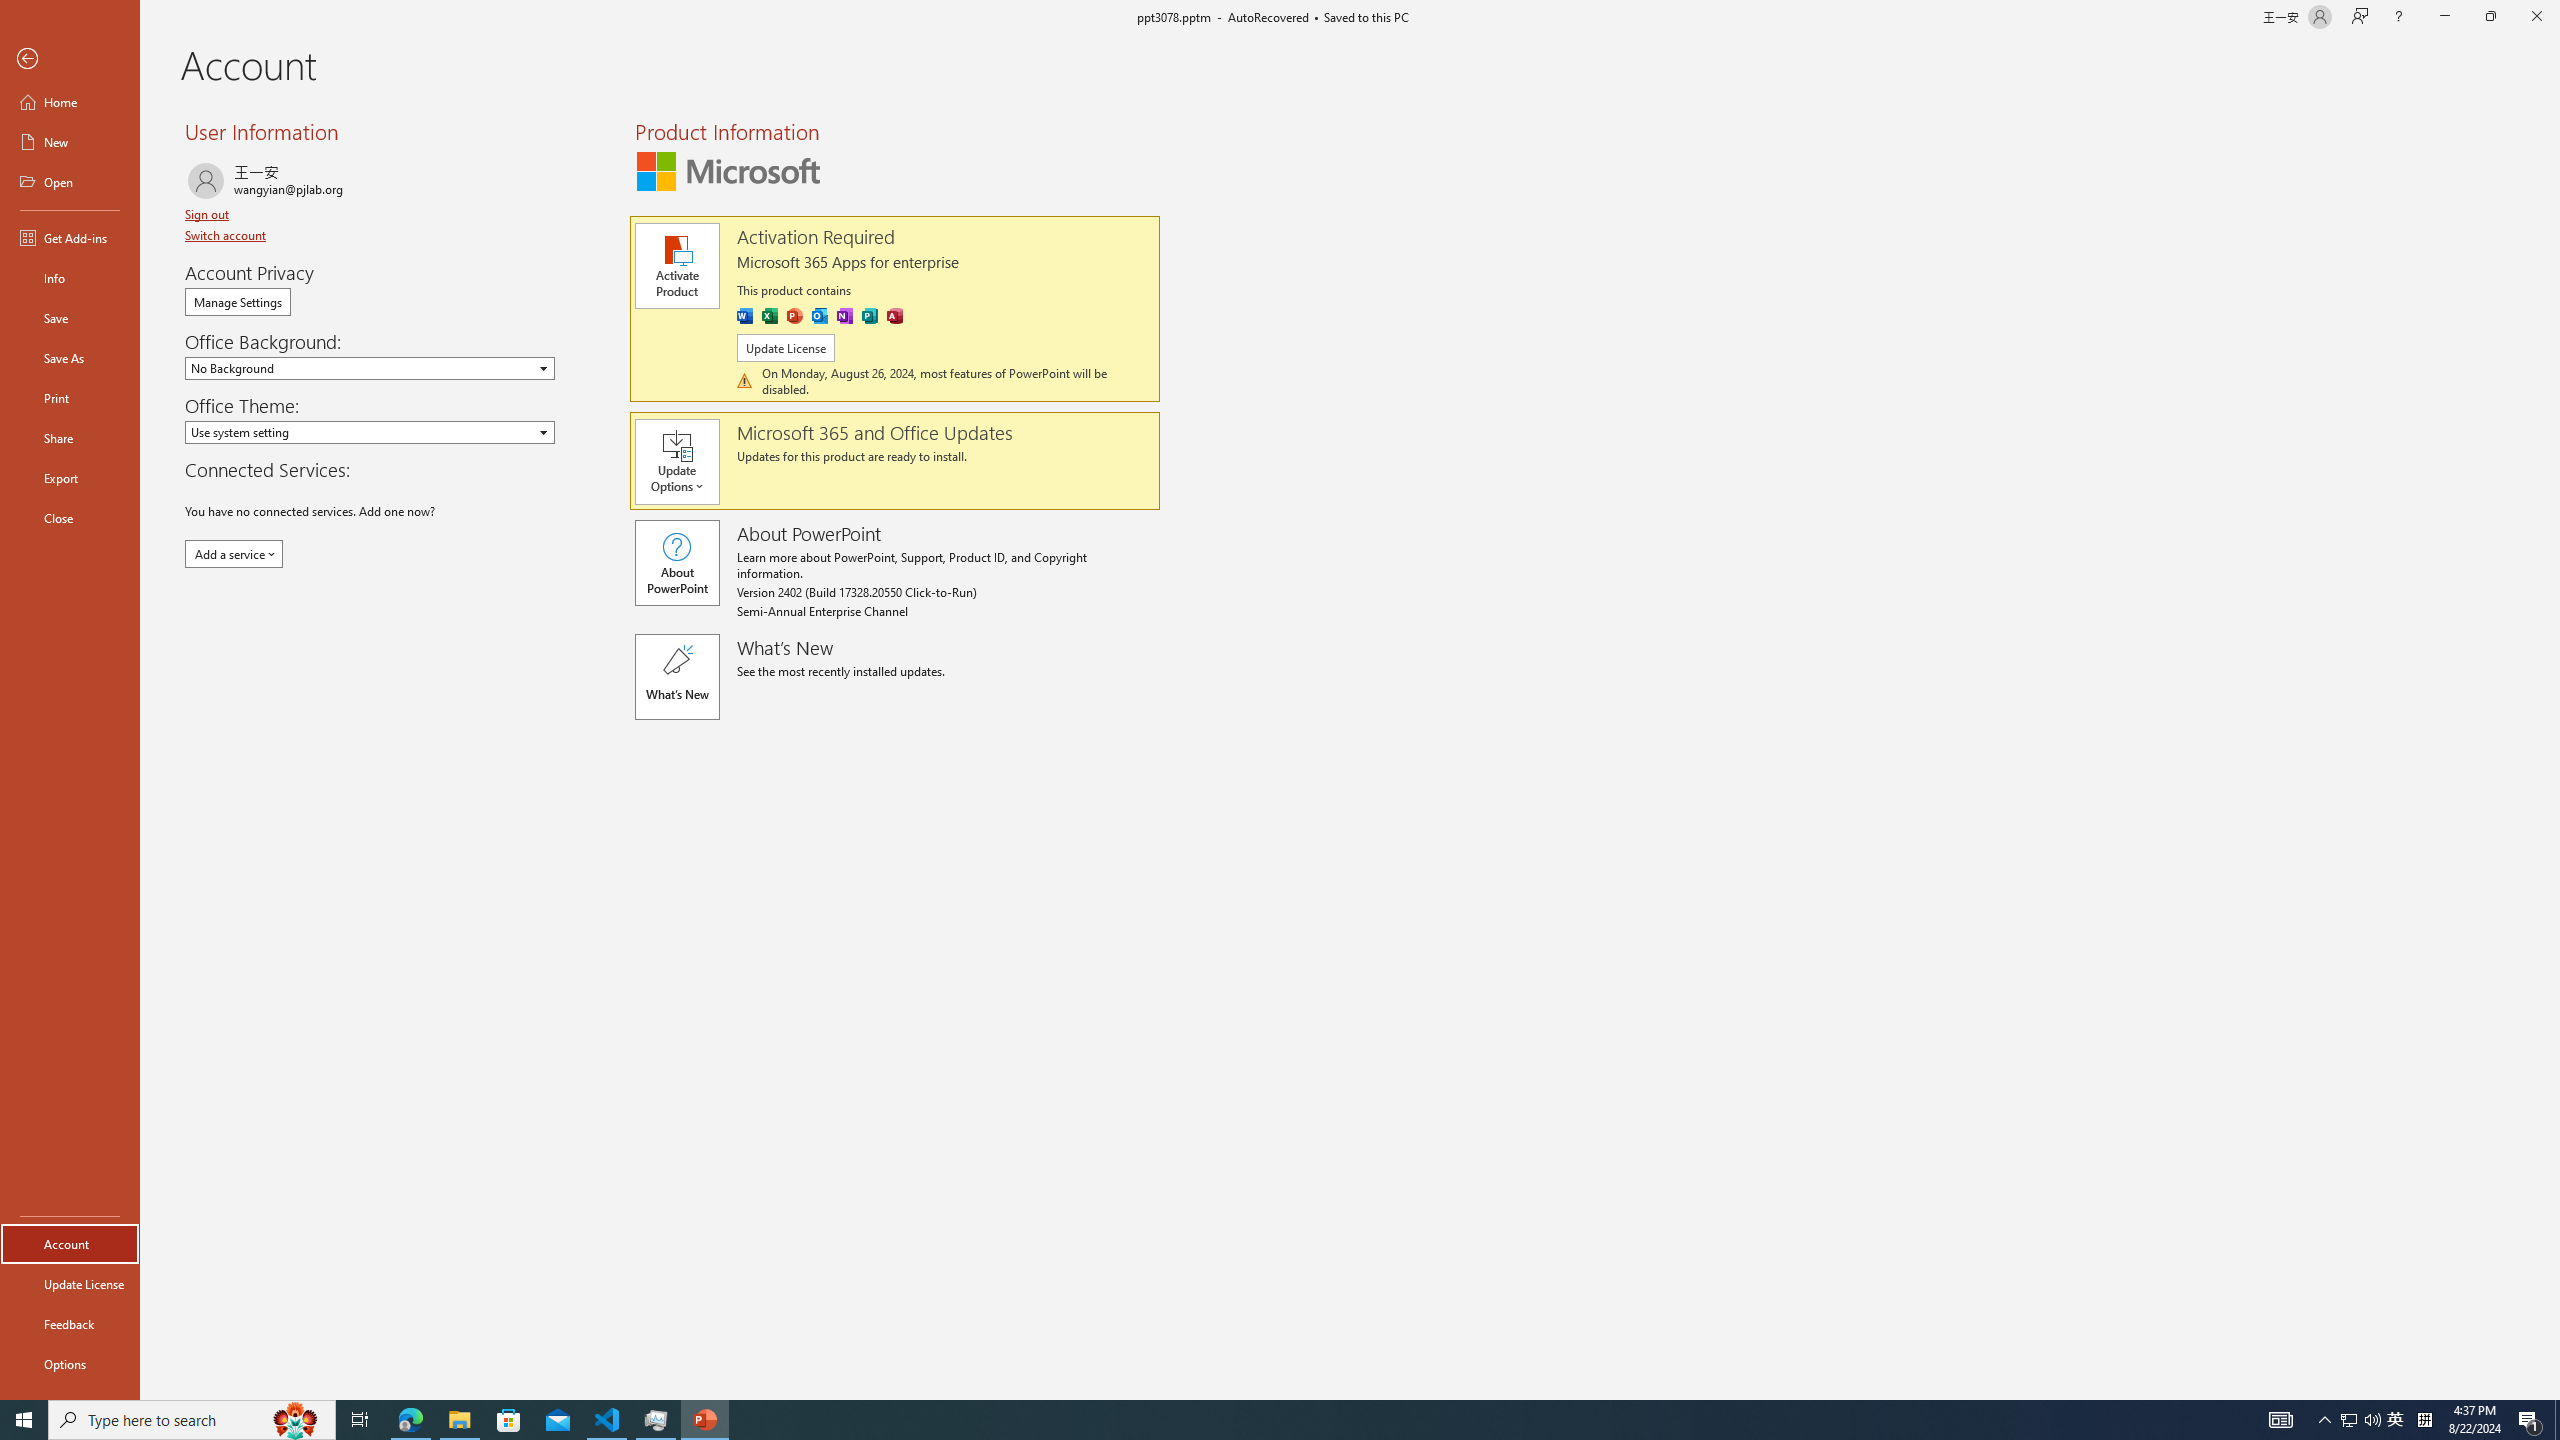 This screenshot has width=2560, height=1440. I want to click on Back, so click(70, 60).